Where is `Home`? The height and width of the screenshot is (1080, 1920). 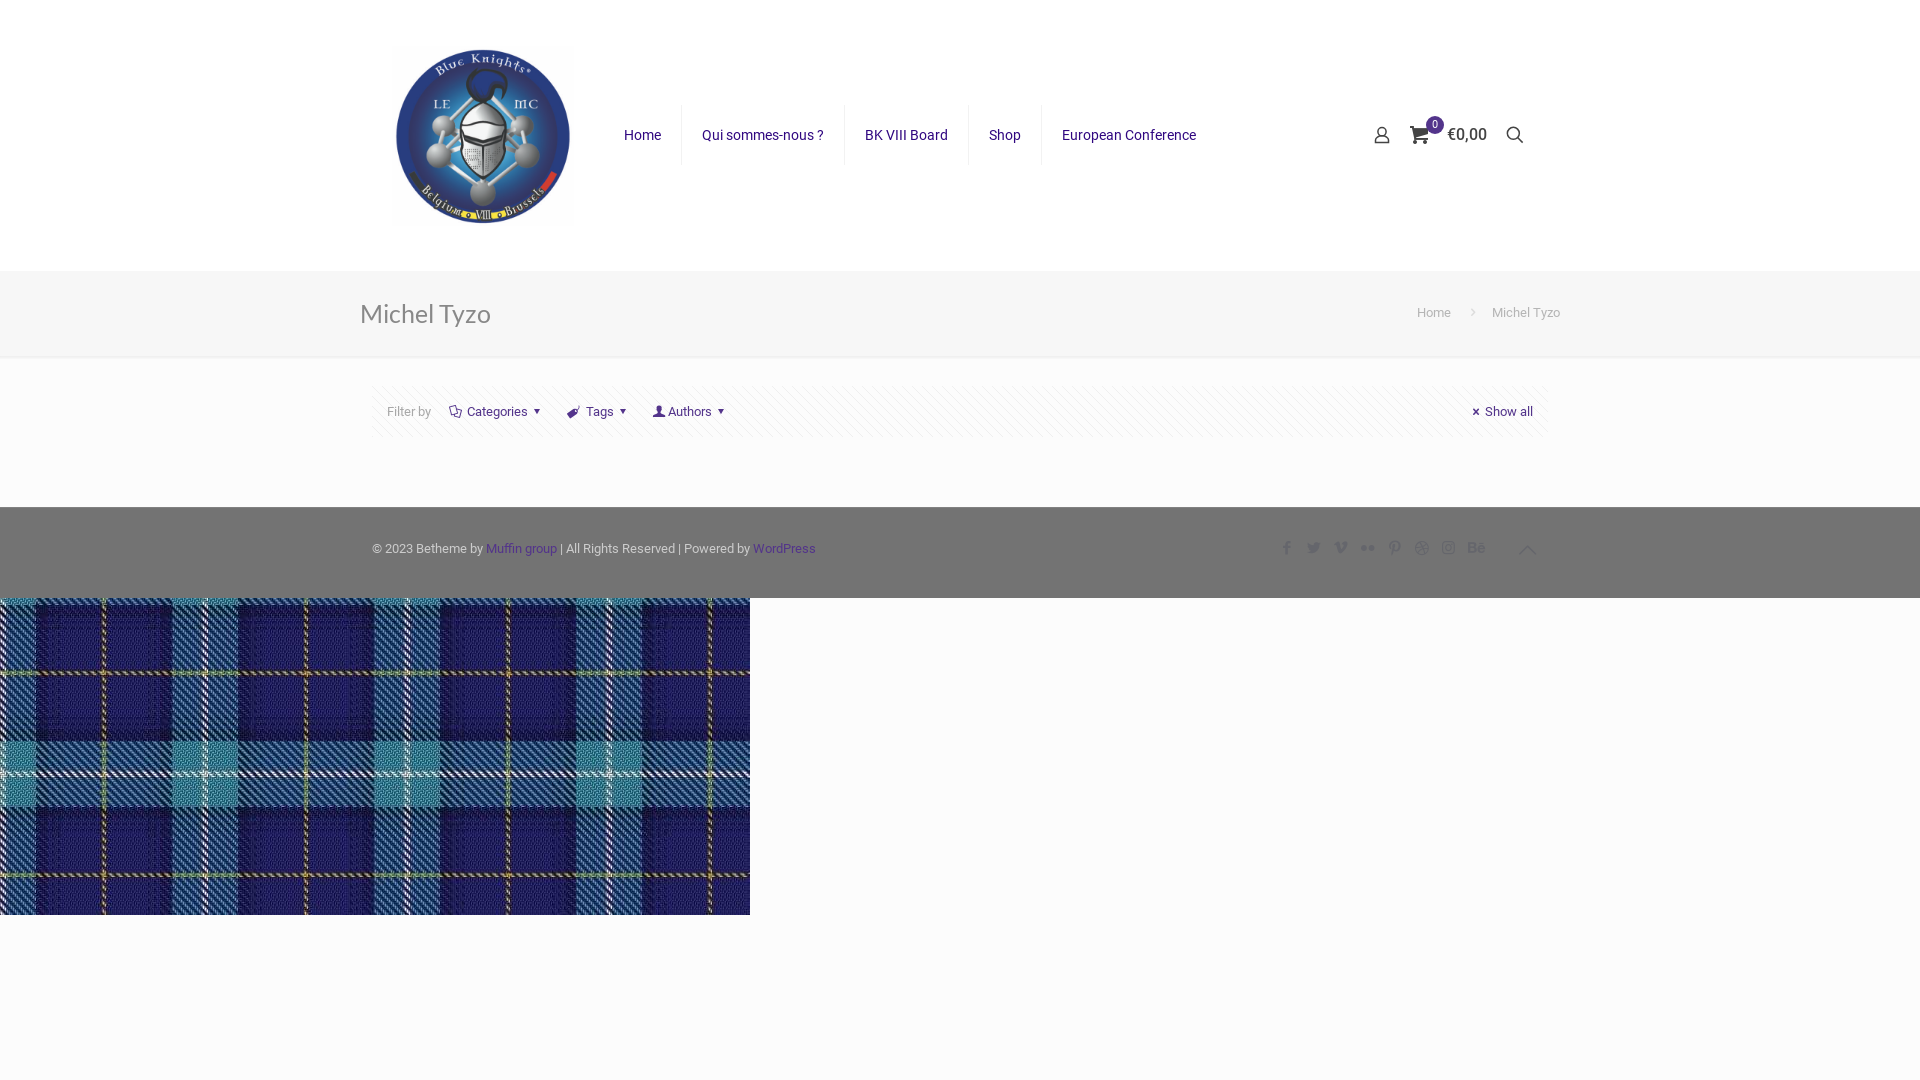 Home is located at coordinates (643, 135).